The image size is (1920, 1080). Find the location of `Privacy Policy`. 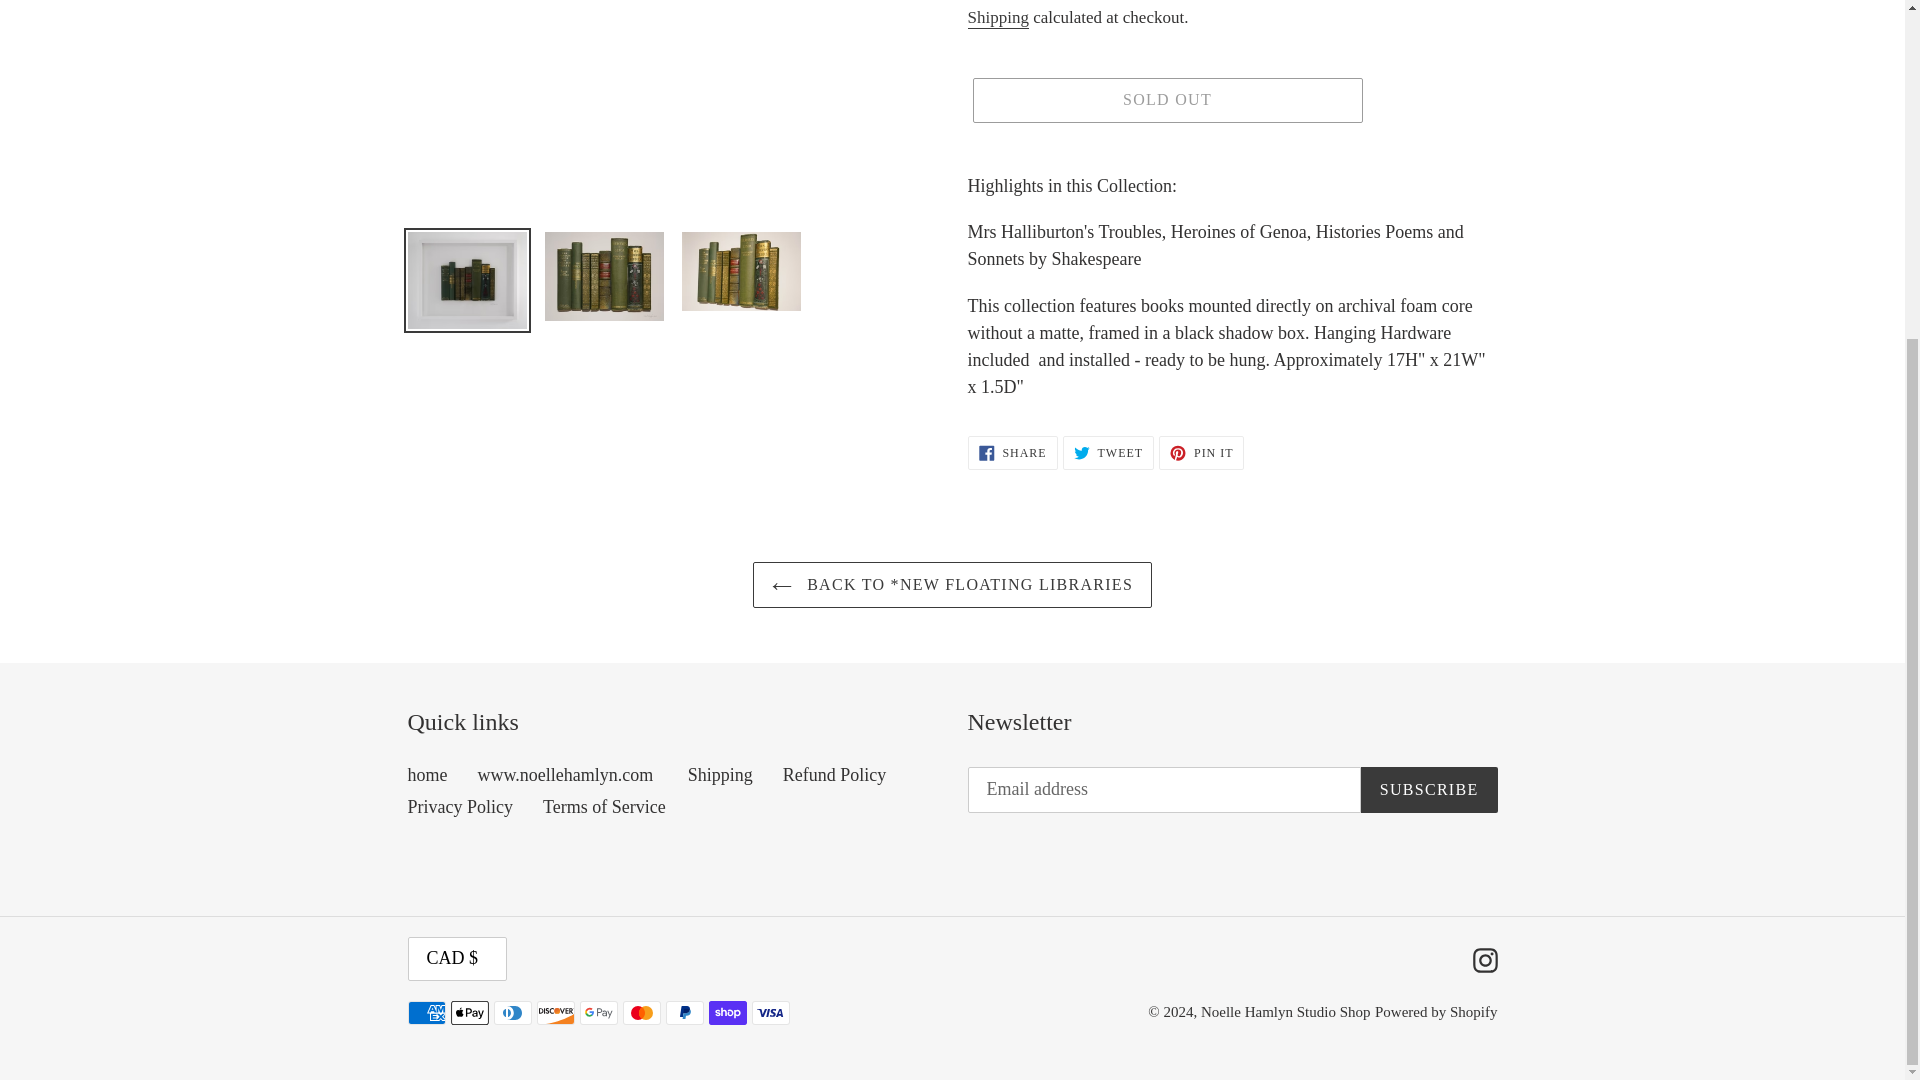

Privacy Policy is located at coordinates (1202, 452).